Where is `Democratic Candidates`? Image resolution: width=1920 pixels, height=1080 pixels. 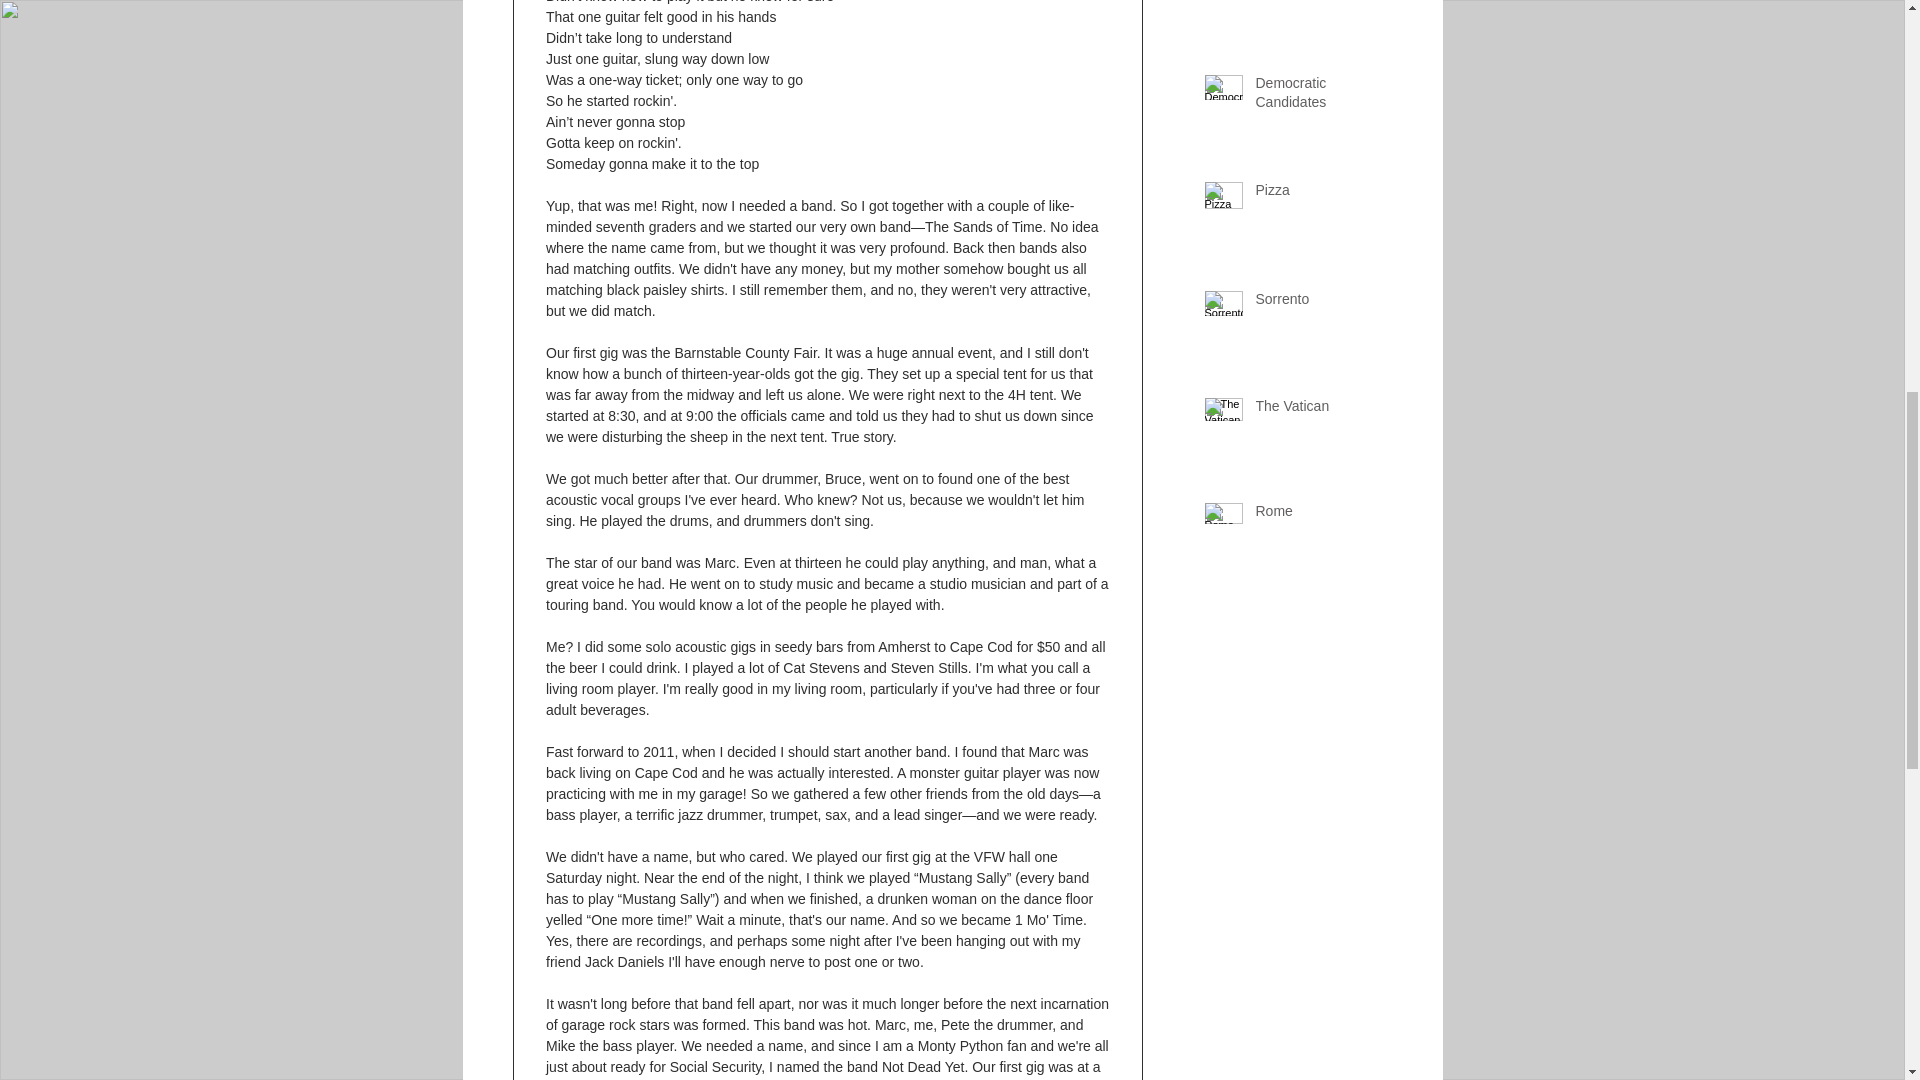
Democratic Candidates is located at coordinates (1327, 97).